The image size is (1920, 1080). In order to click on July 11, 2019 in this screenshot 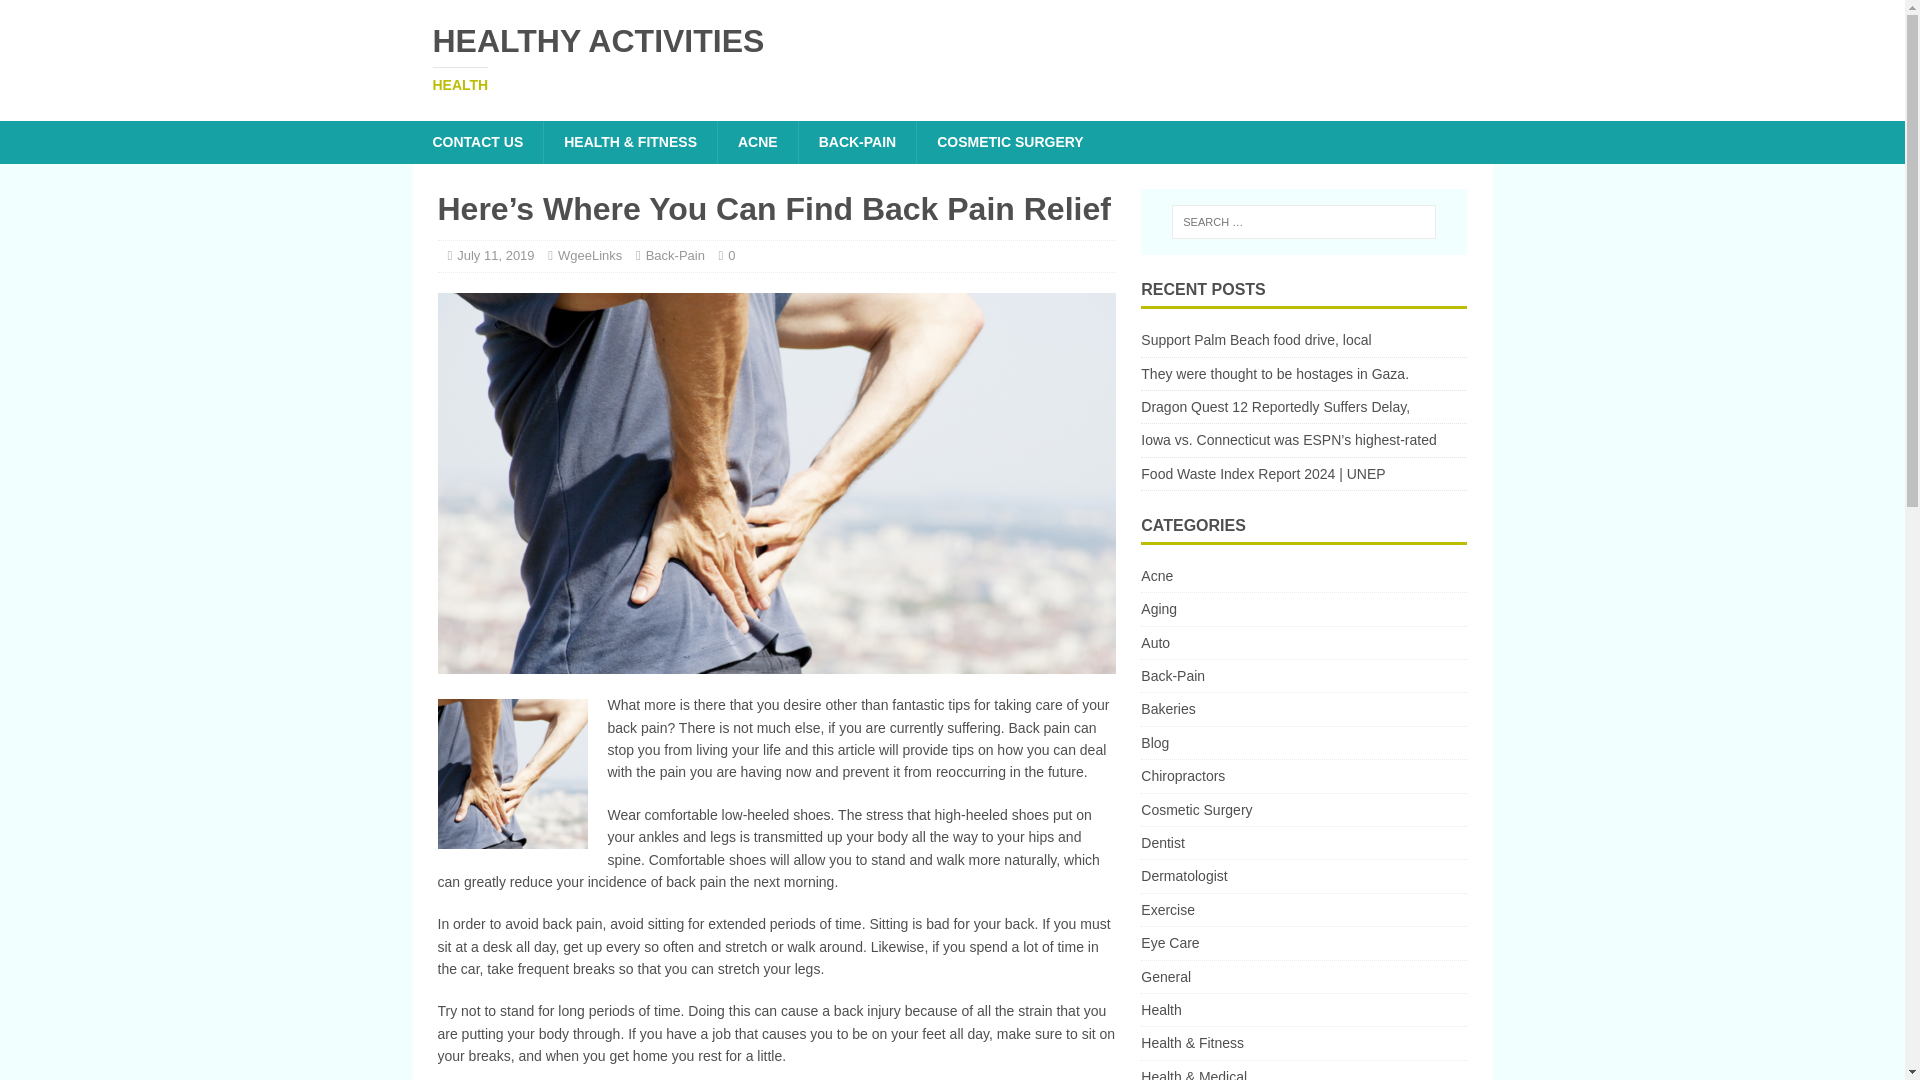, I will do `click(1303, 776)`.